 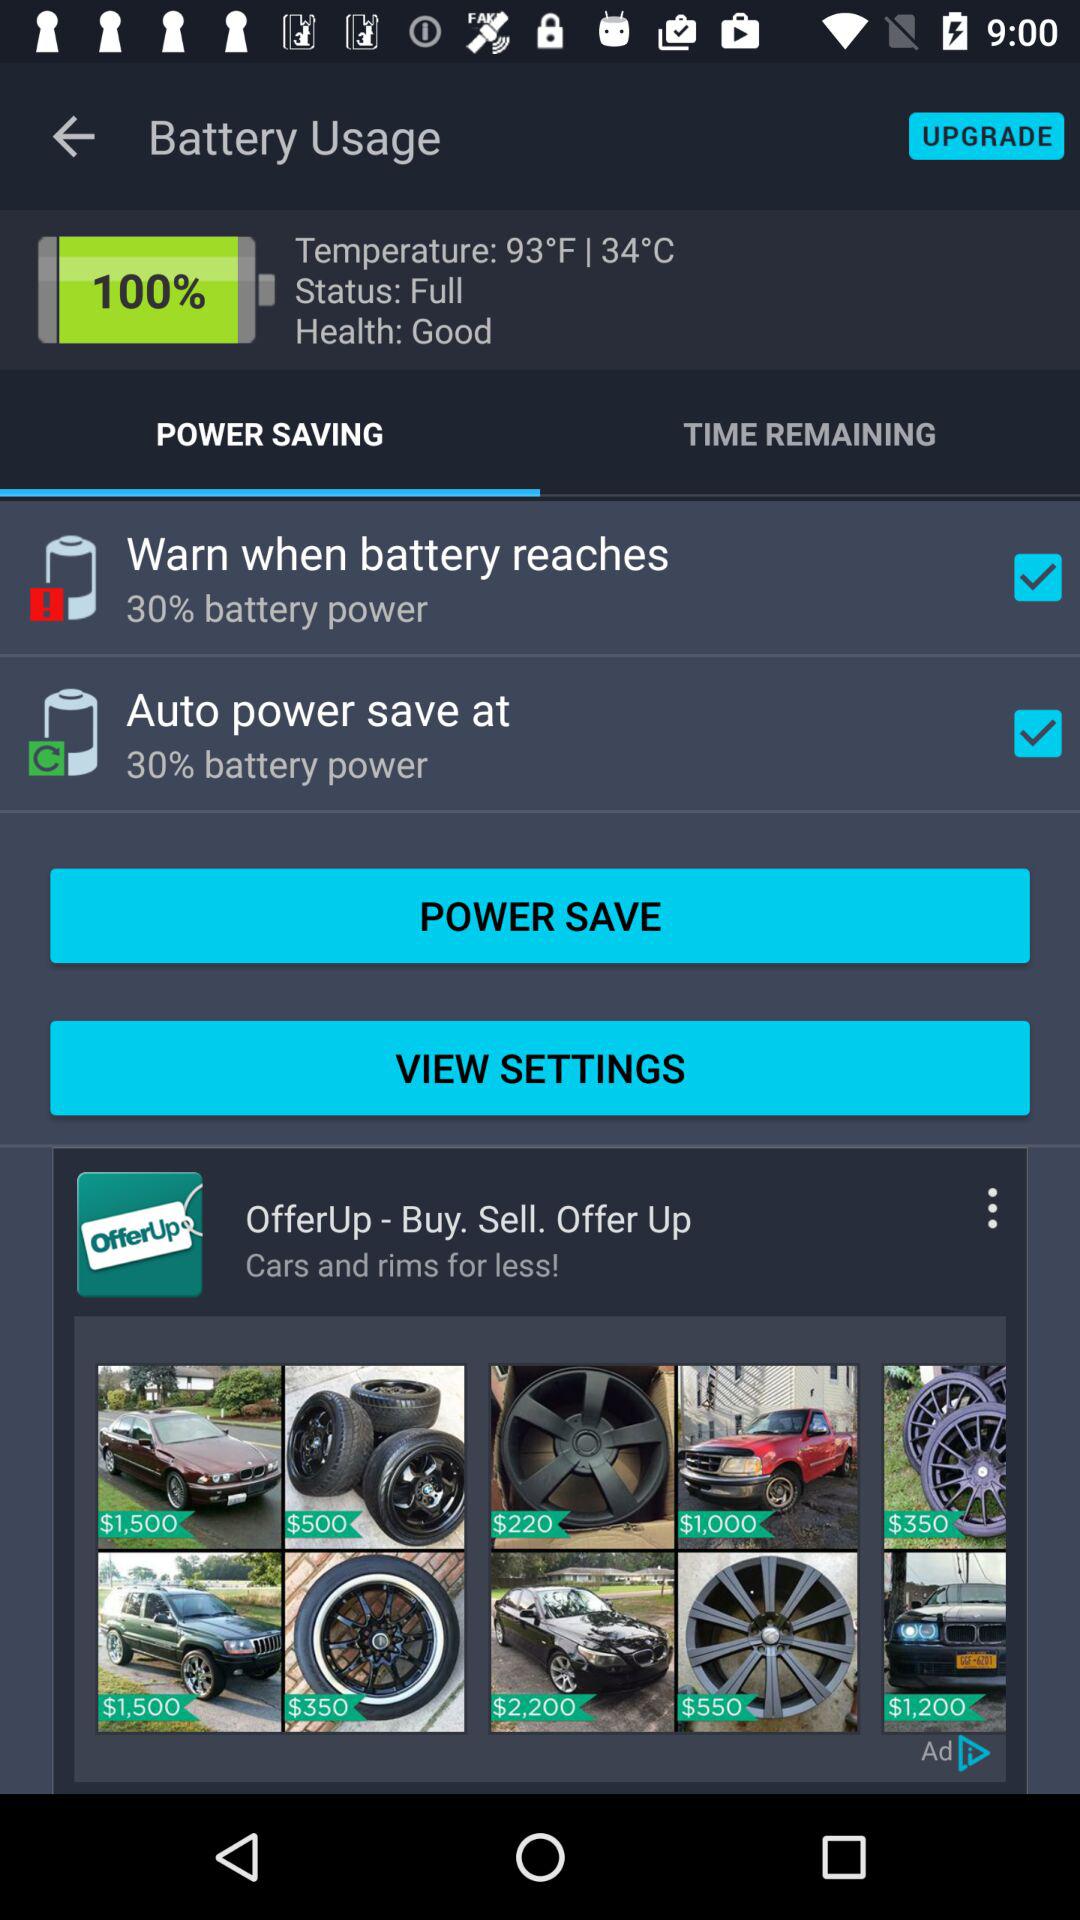 I want to click on press the icon above the warn when battery item, so click(x=810, y=432).